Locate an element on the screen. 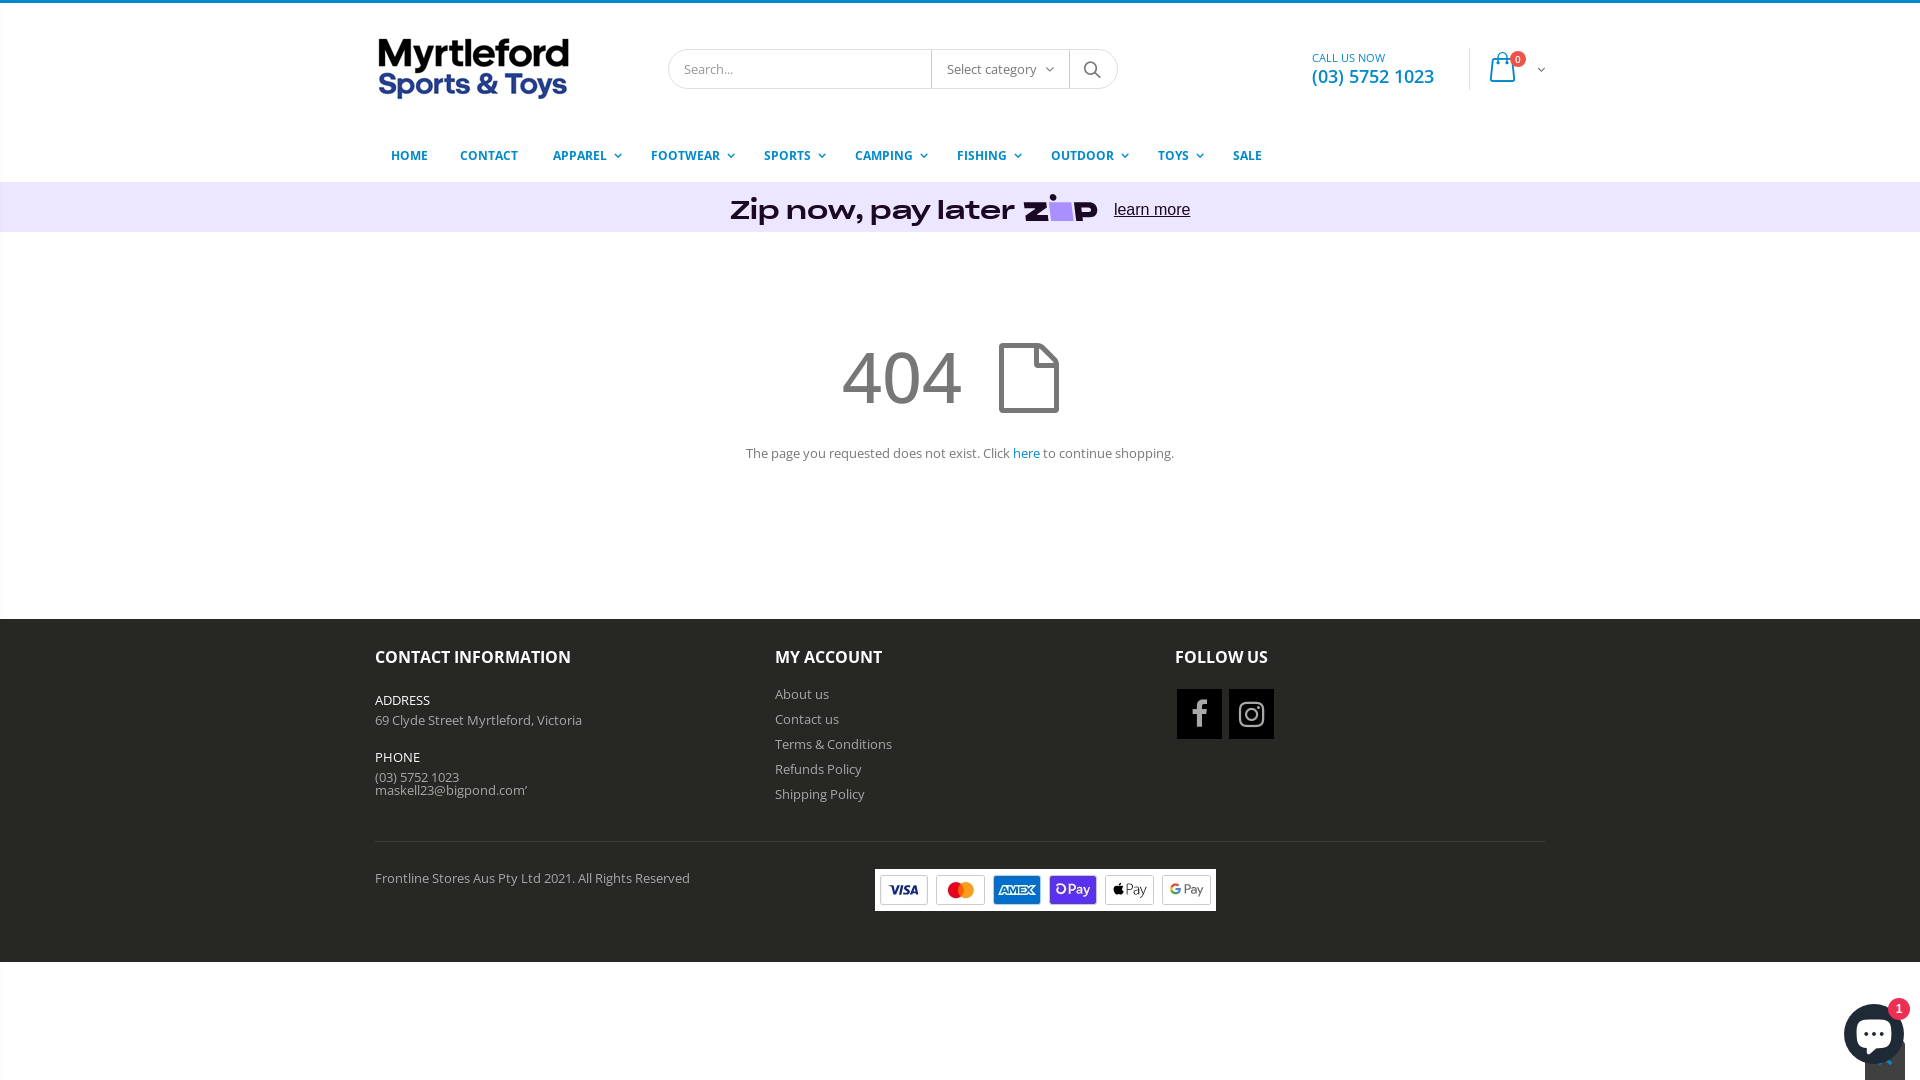  Refunds Policy is located at coordinates (818, 769).